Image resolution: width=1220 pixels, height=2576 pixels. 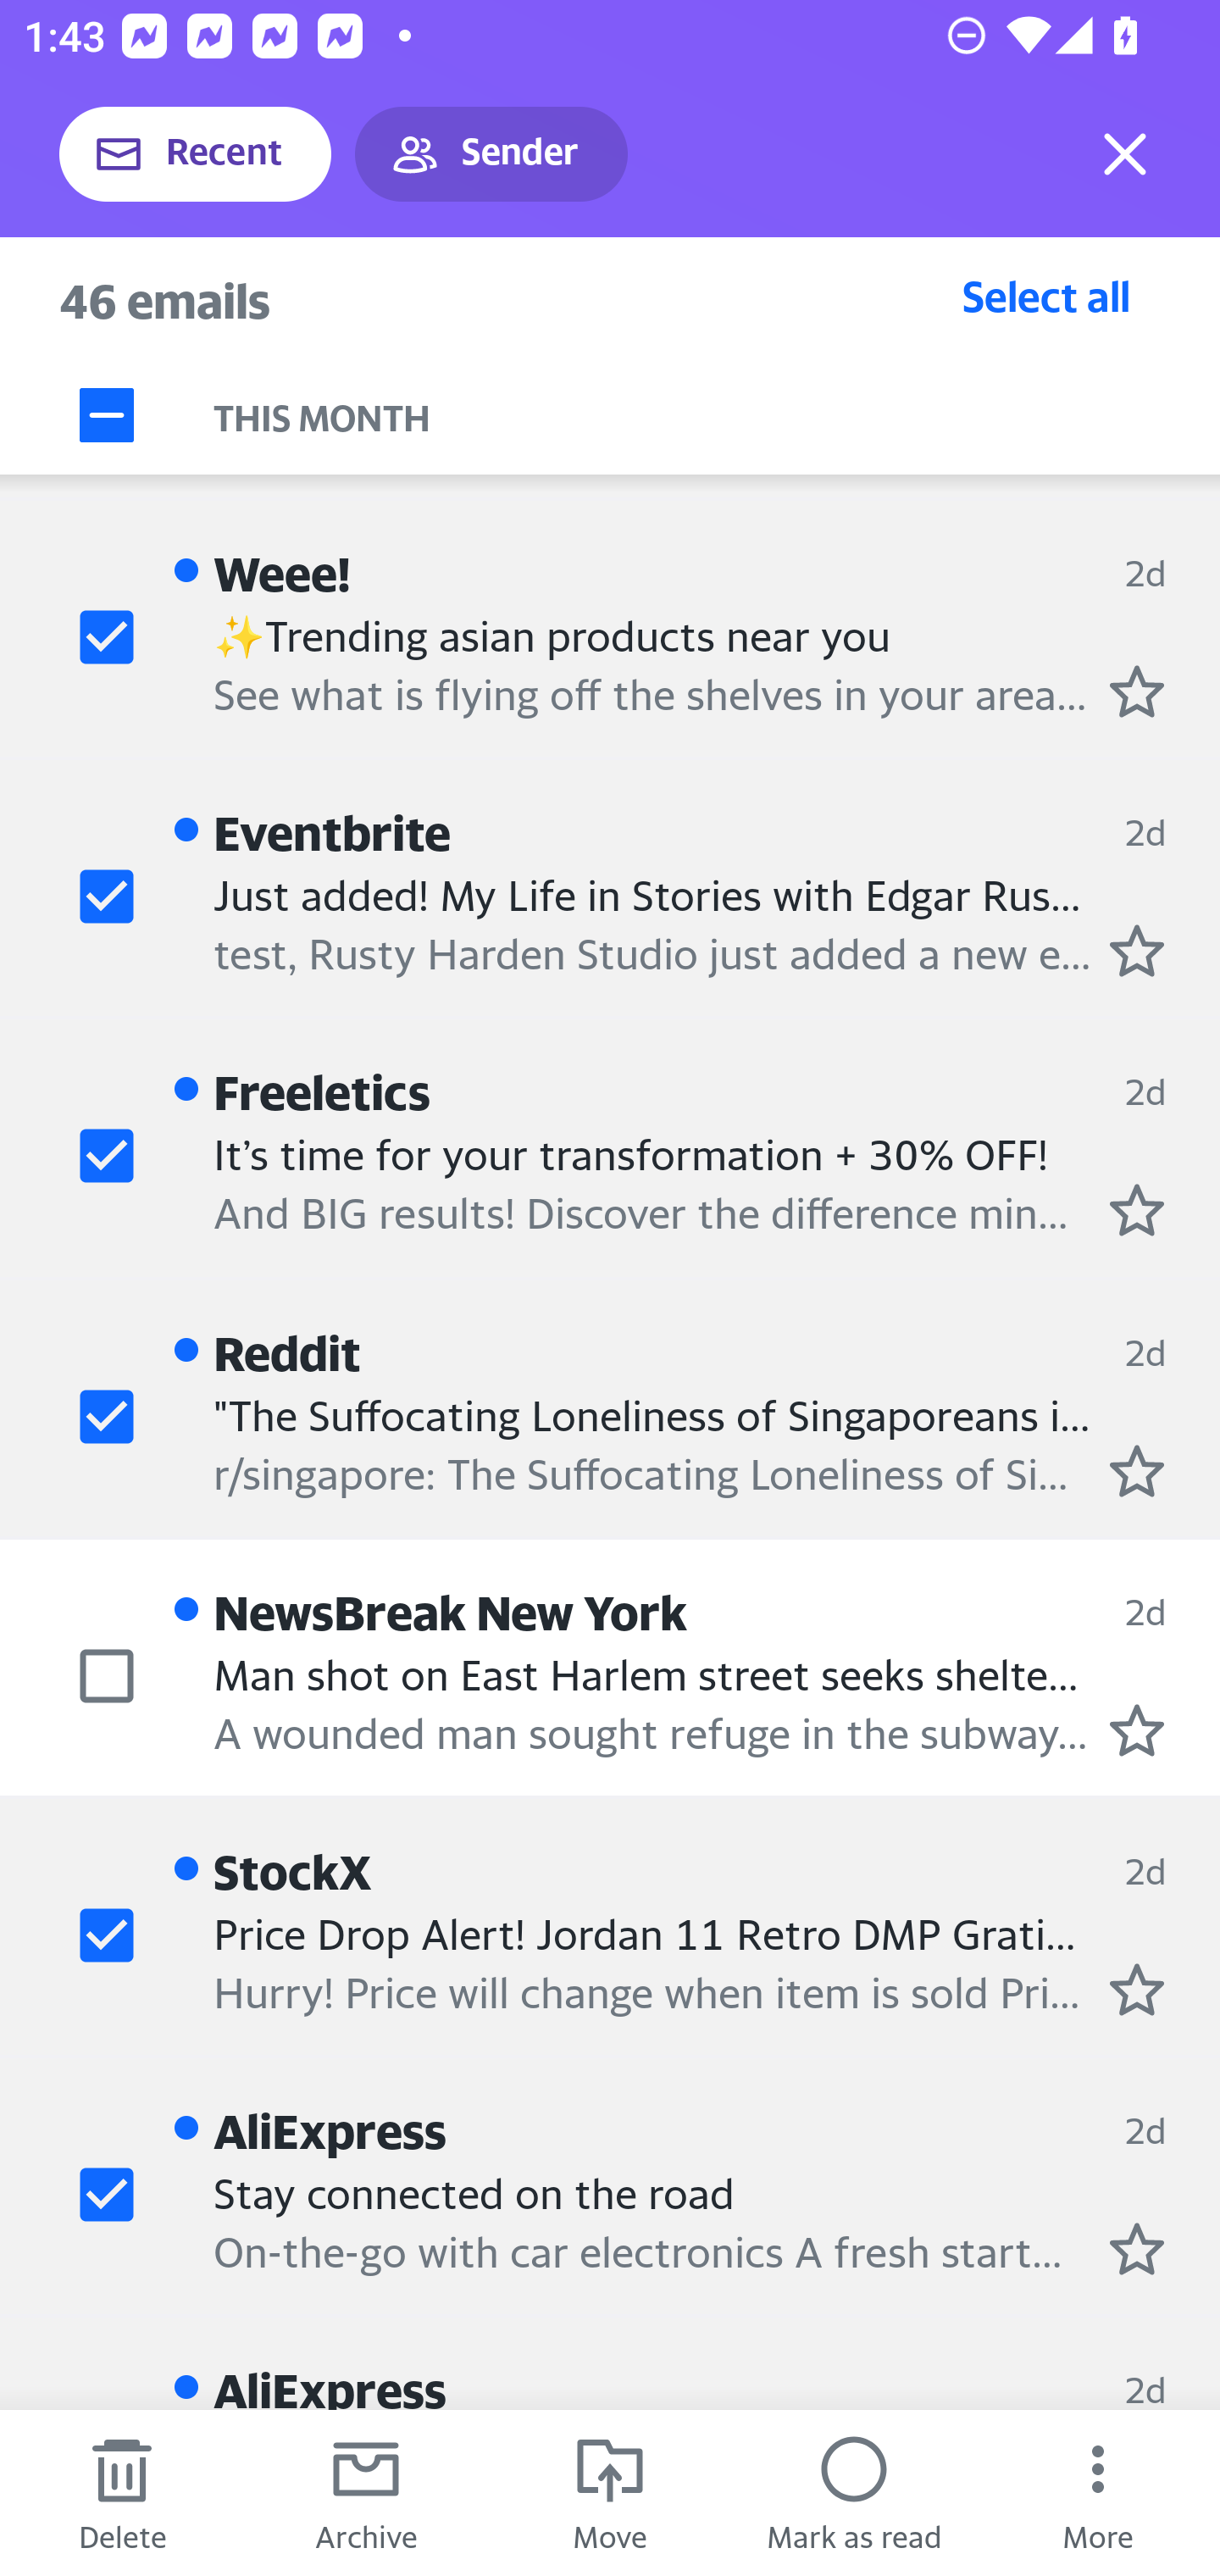 I want to click on Mark as starred., so click(x=1137, y=1472).